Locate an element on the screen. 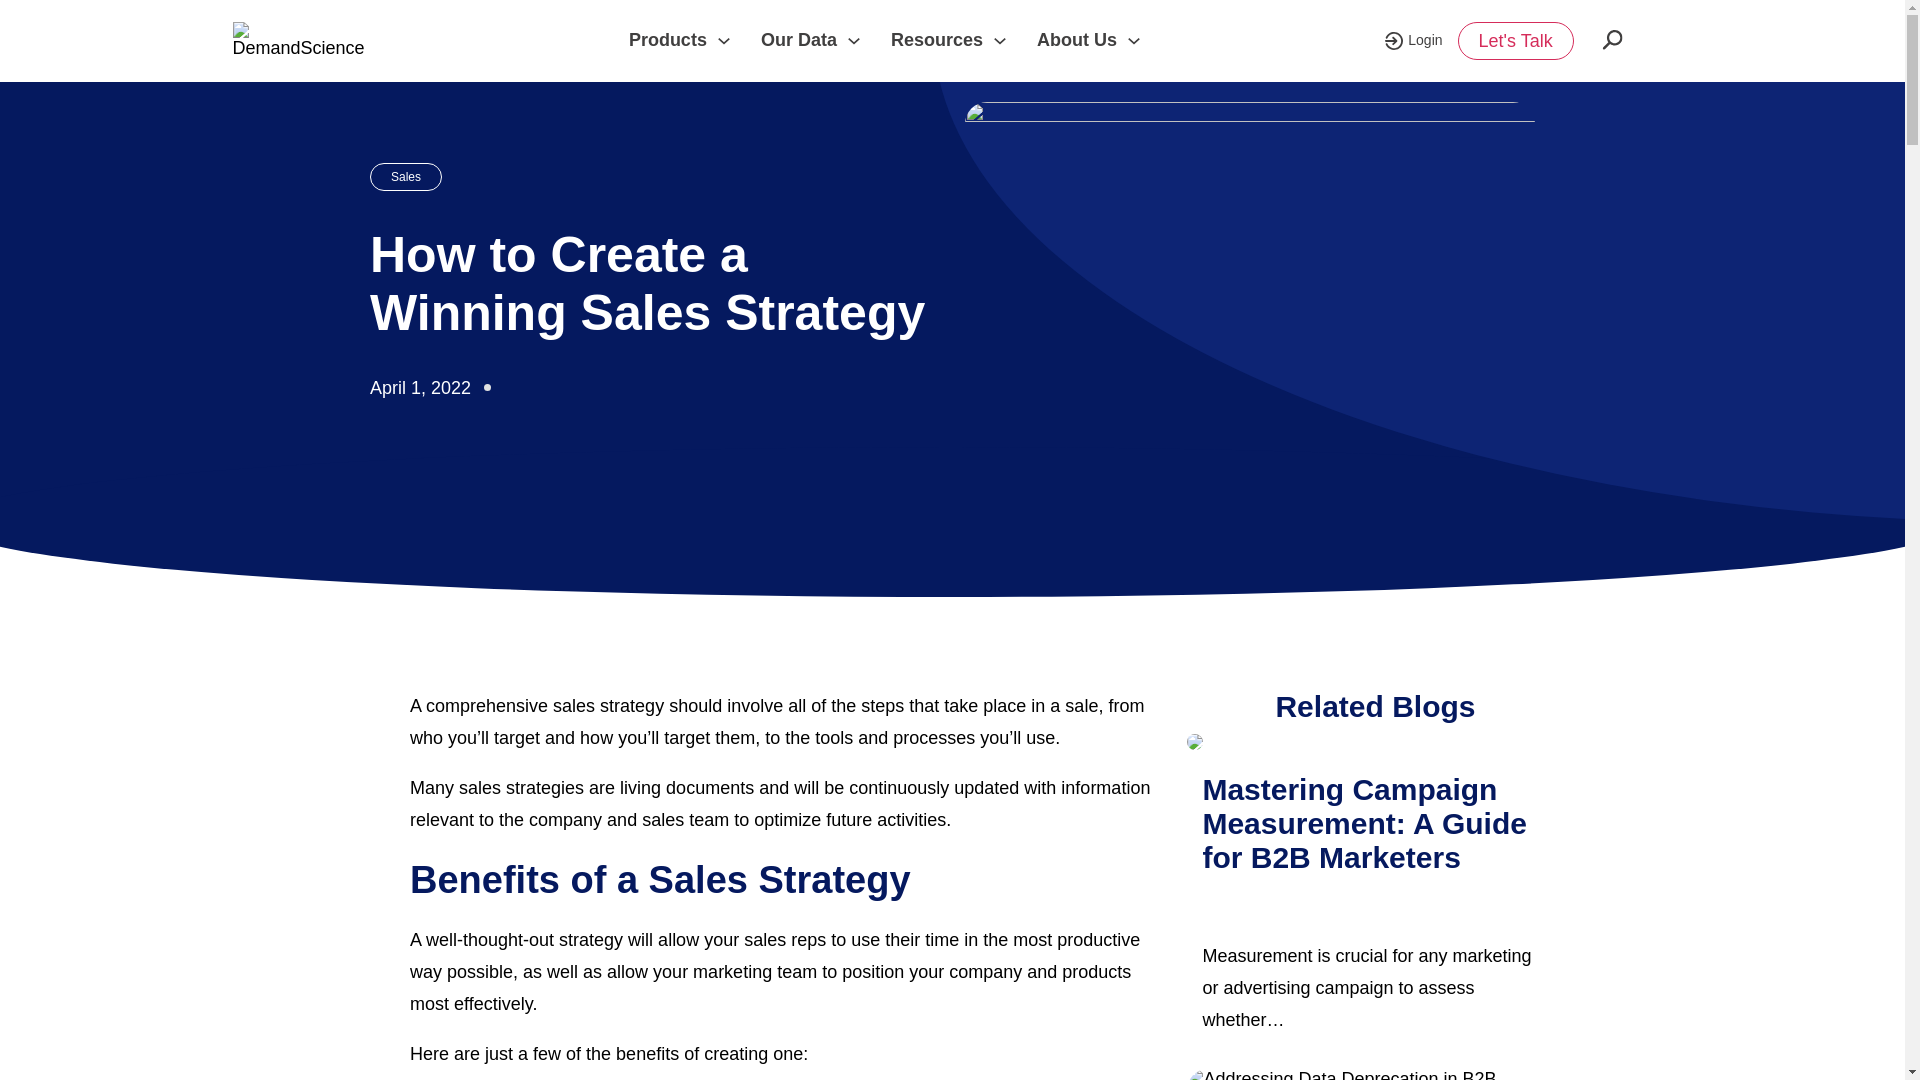 This screenshot has width=1920, height=1080. Resources is located at coordinates (936, 40).